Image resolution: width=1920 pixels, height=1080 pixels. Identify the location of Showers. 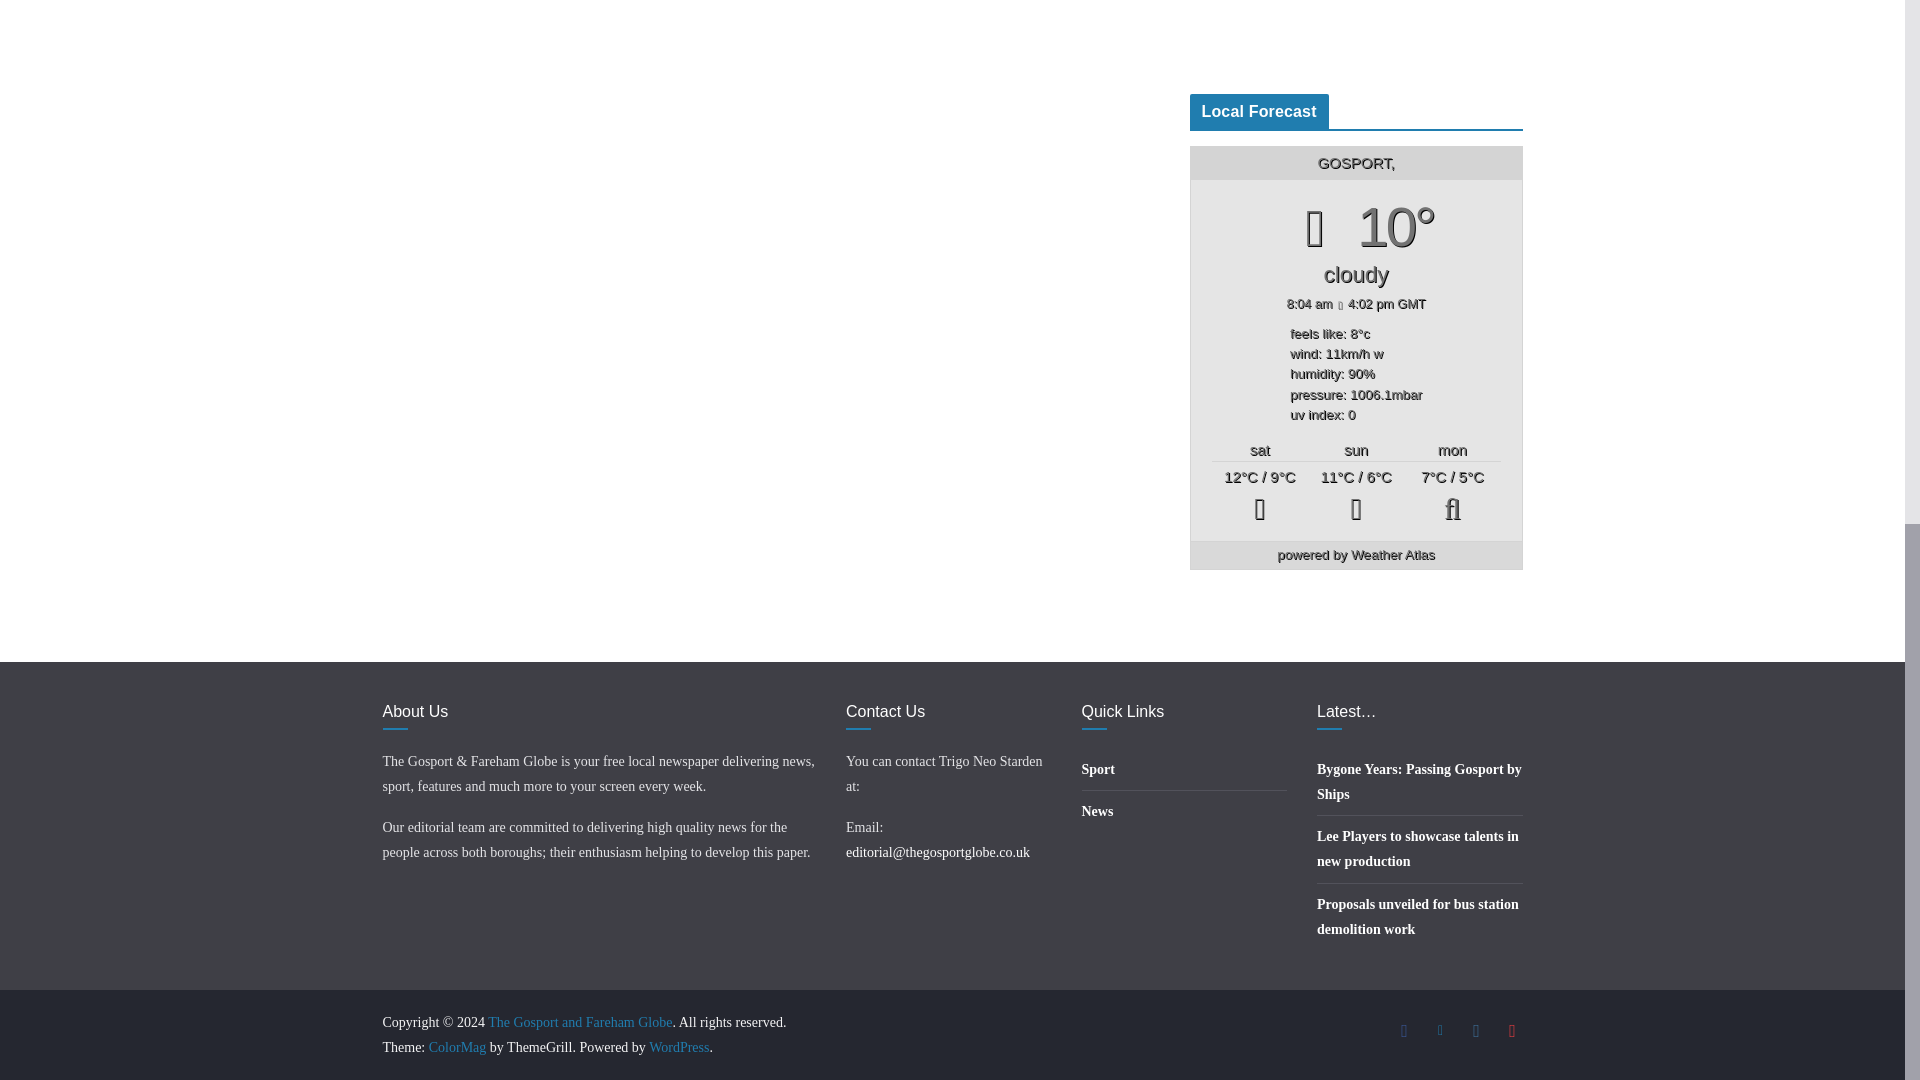
(1259, 496).